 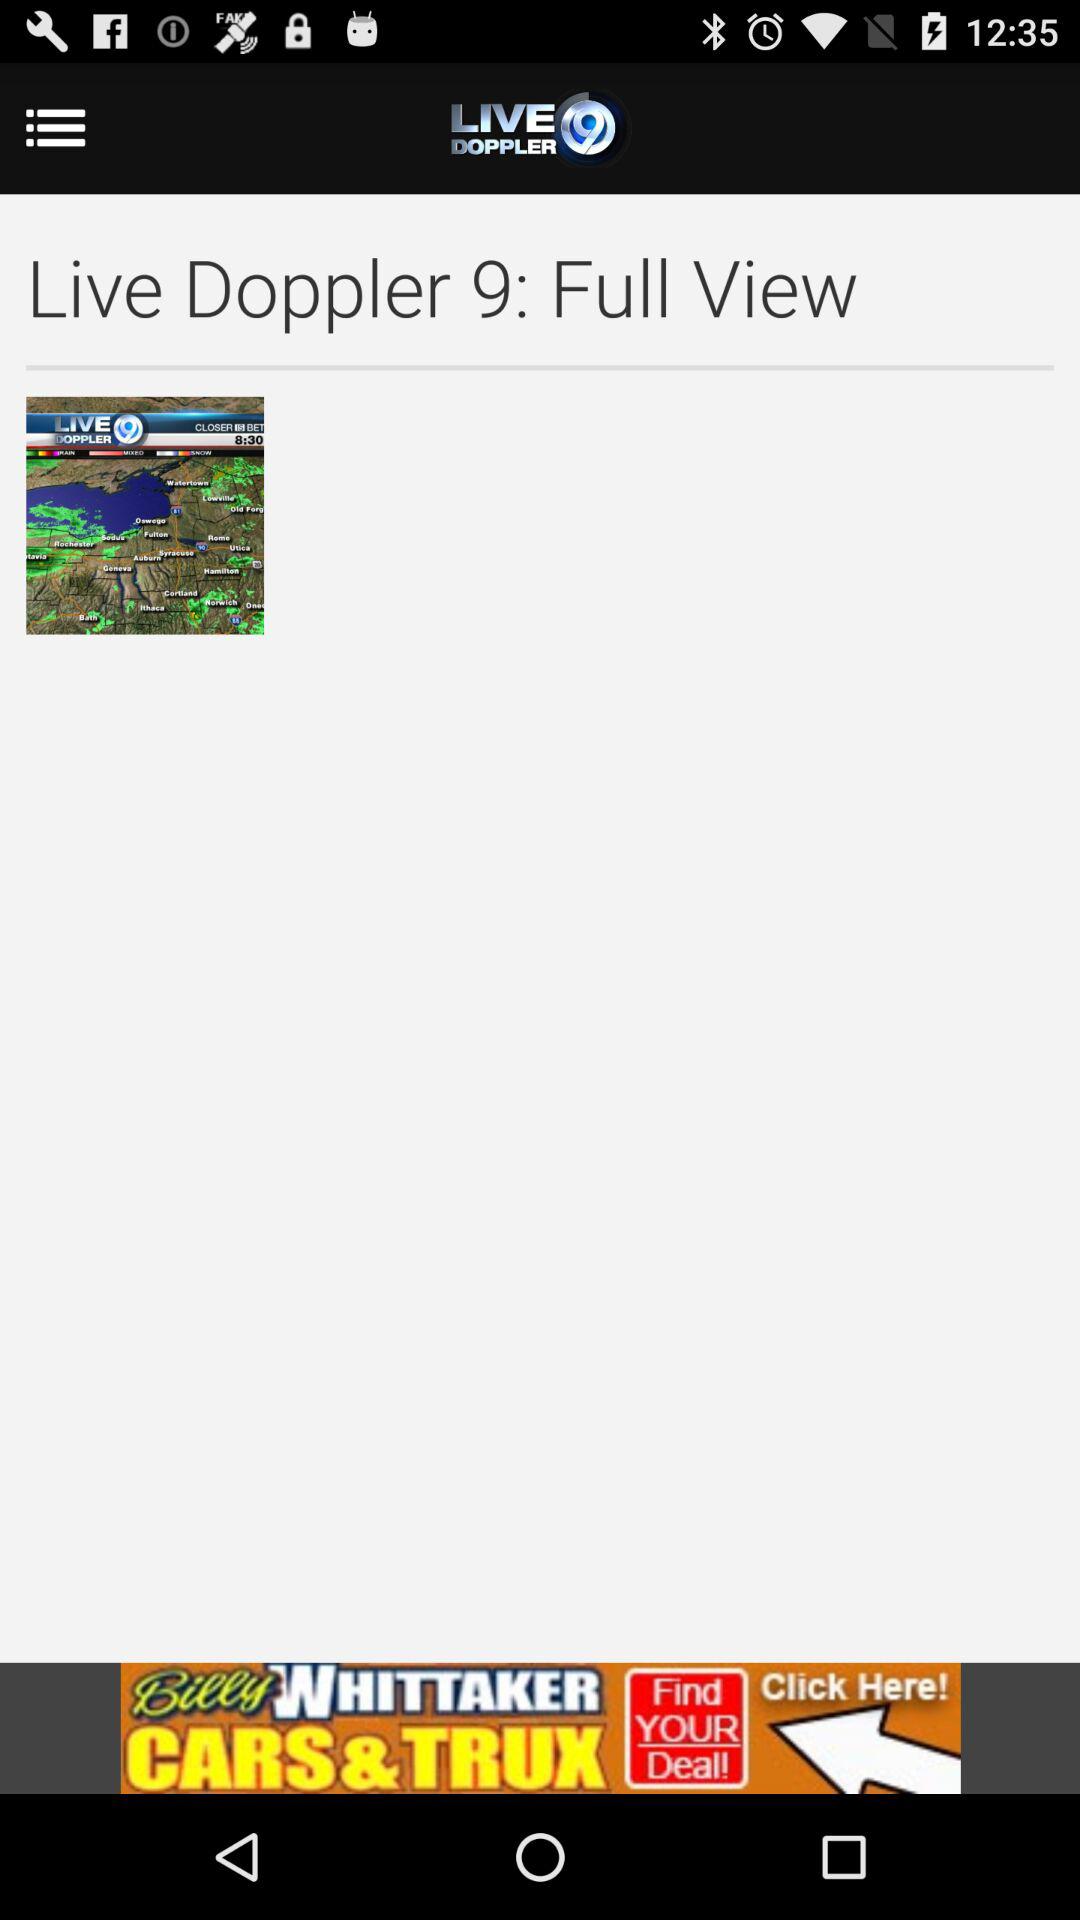 I want to click on turn off the item at the bottom, so click(x=540, y=1728).